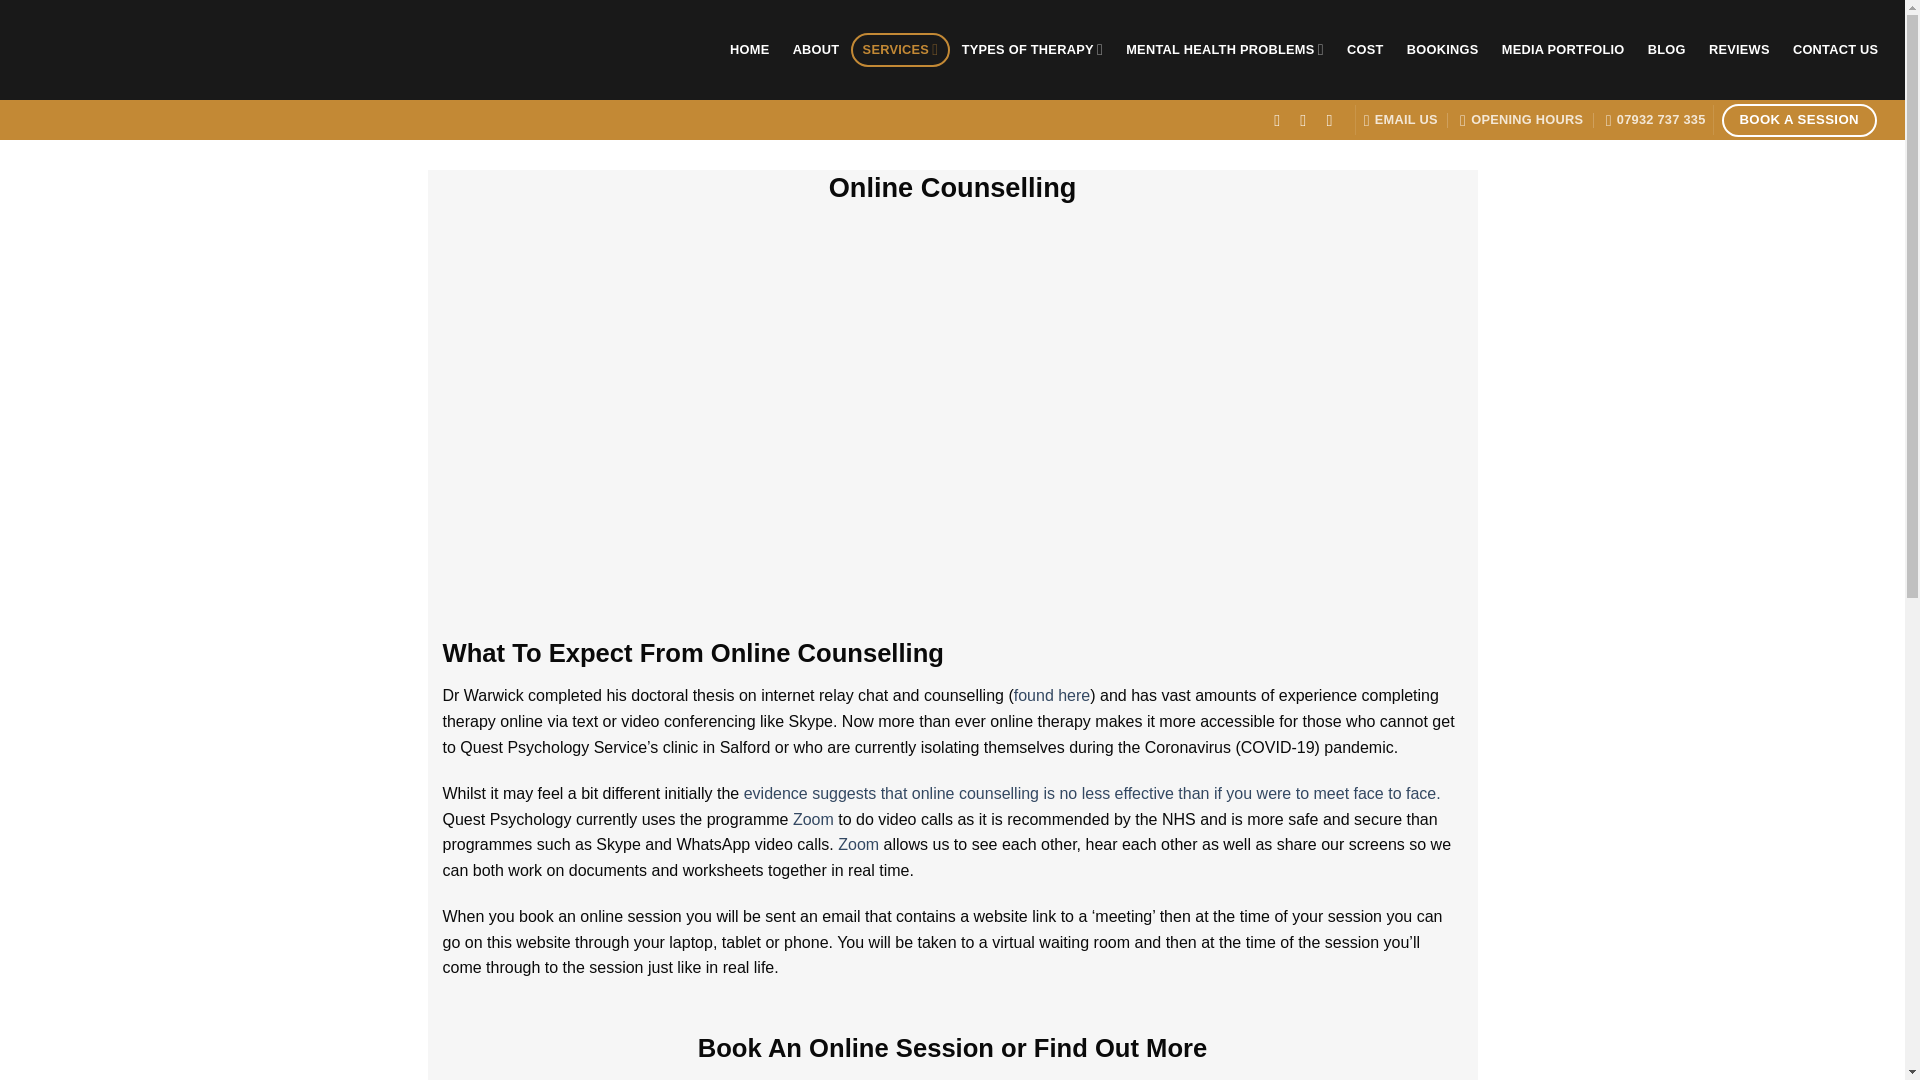 The image size is (1920, 1080). Describe the element at coordinates (1739, 50) in the screenshot. I see `REVIEWS` at that location.